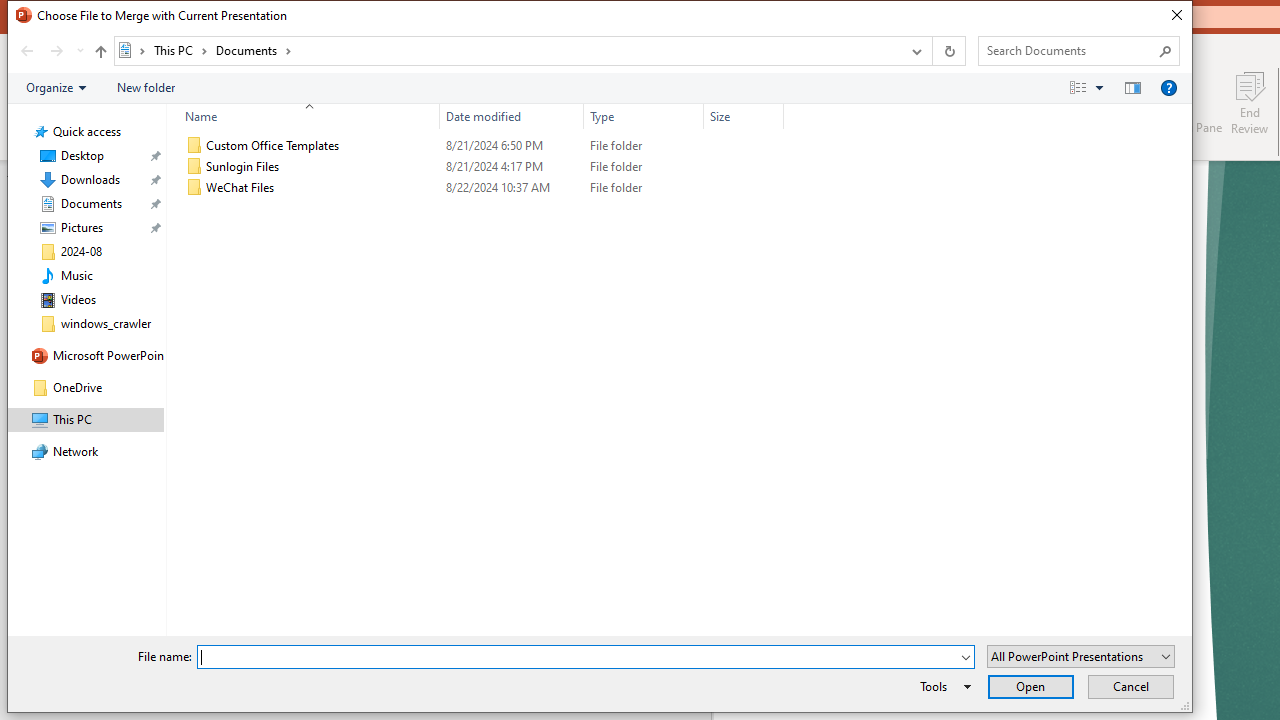 The height and width of the screenshot is (720, 1280). What do you see at coordinates (304, 116) in the screenshot?
I see `Name` at bounding box center [304, 116].